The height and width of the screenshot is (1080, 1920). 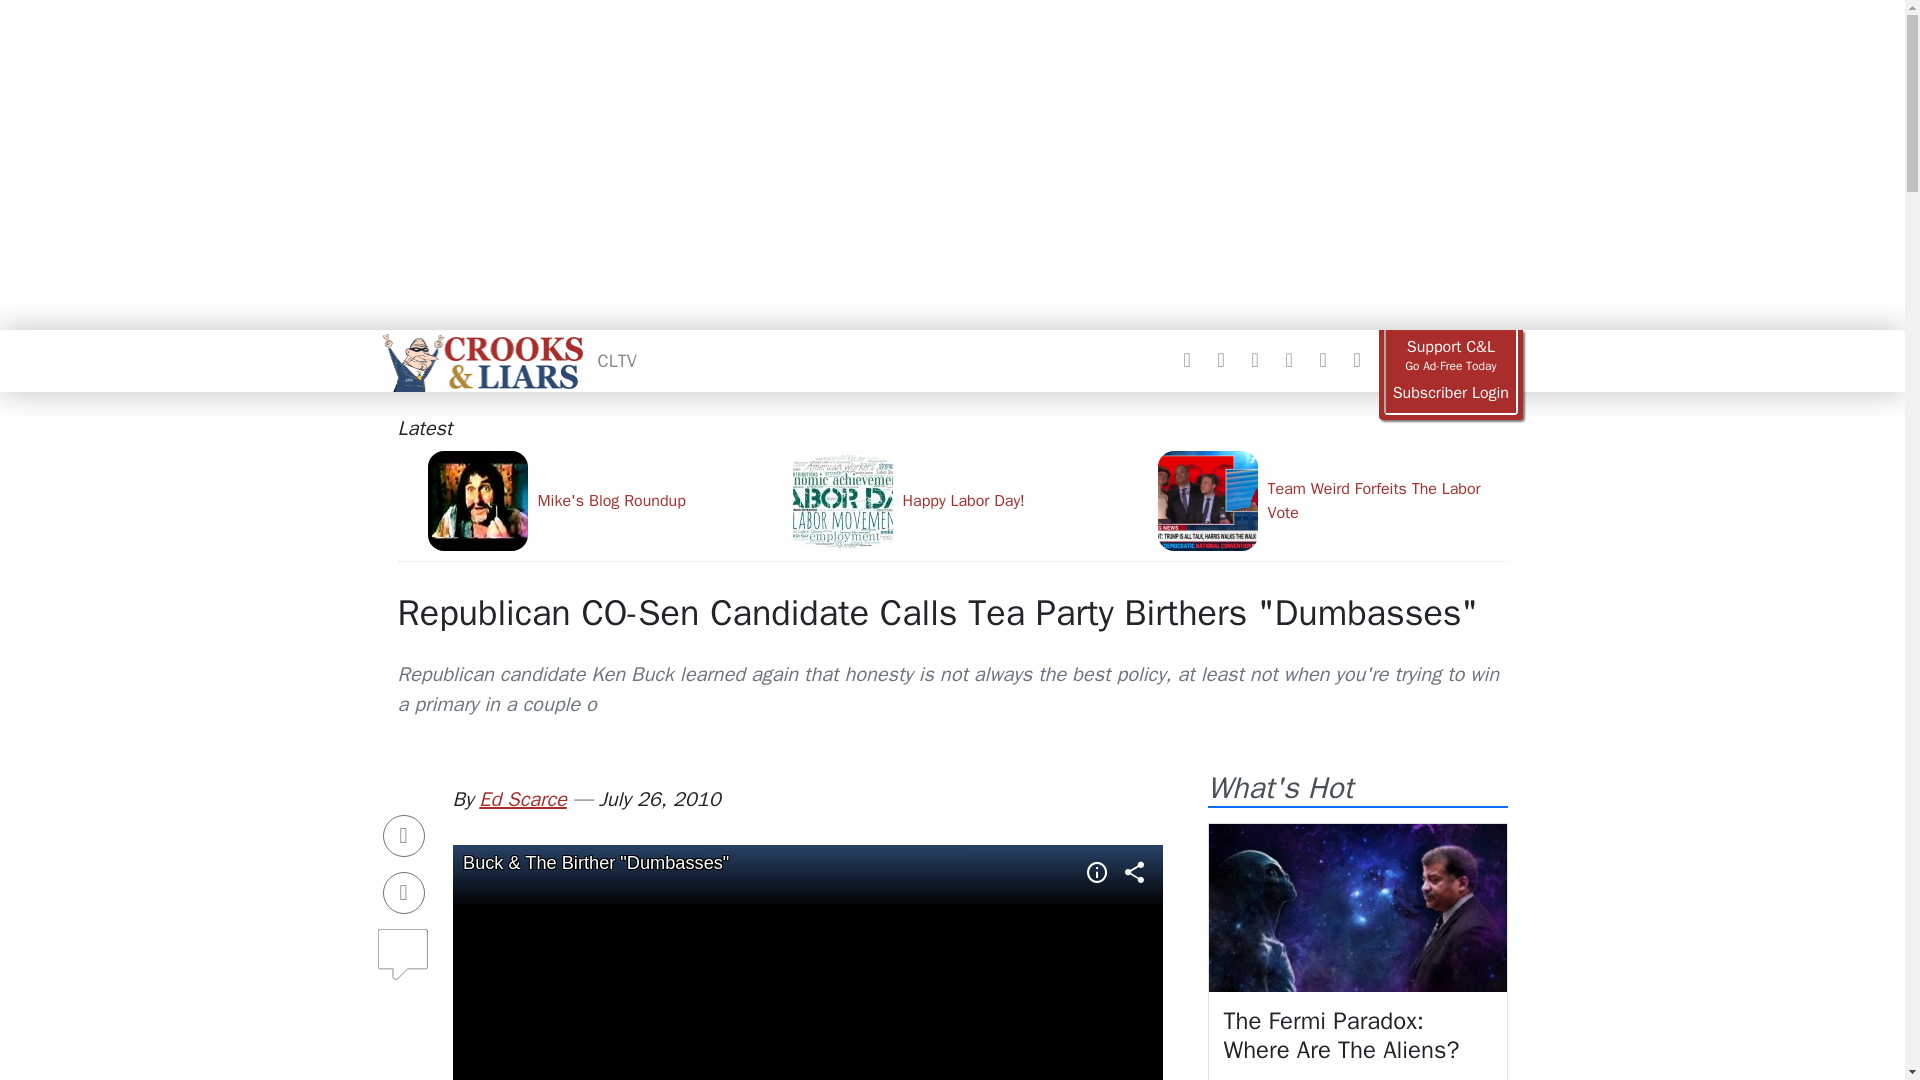 I want to click on Subscriber Login, so click(x=1450, y=393).